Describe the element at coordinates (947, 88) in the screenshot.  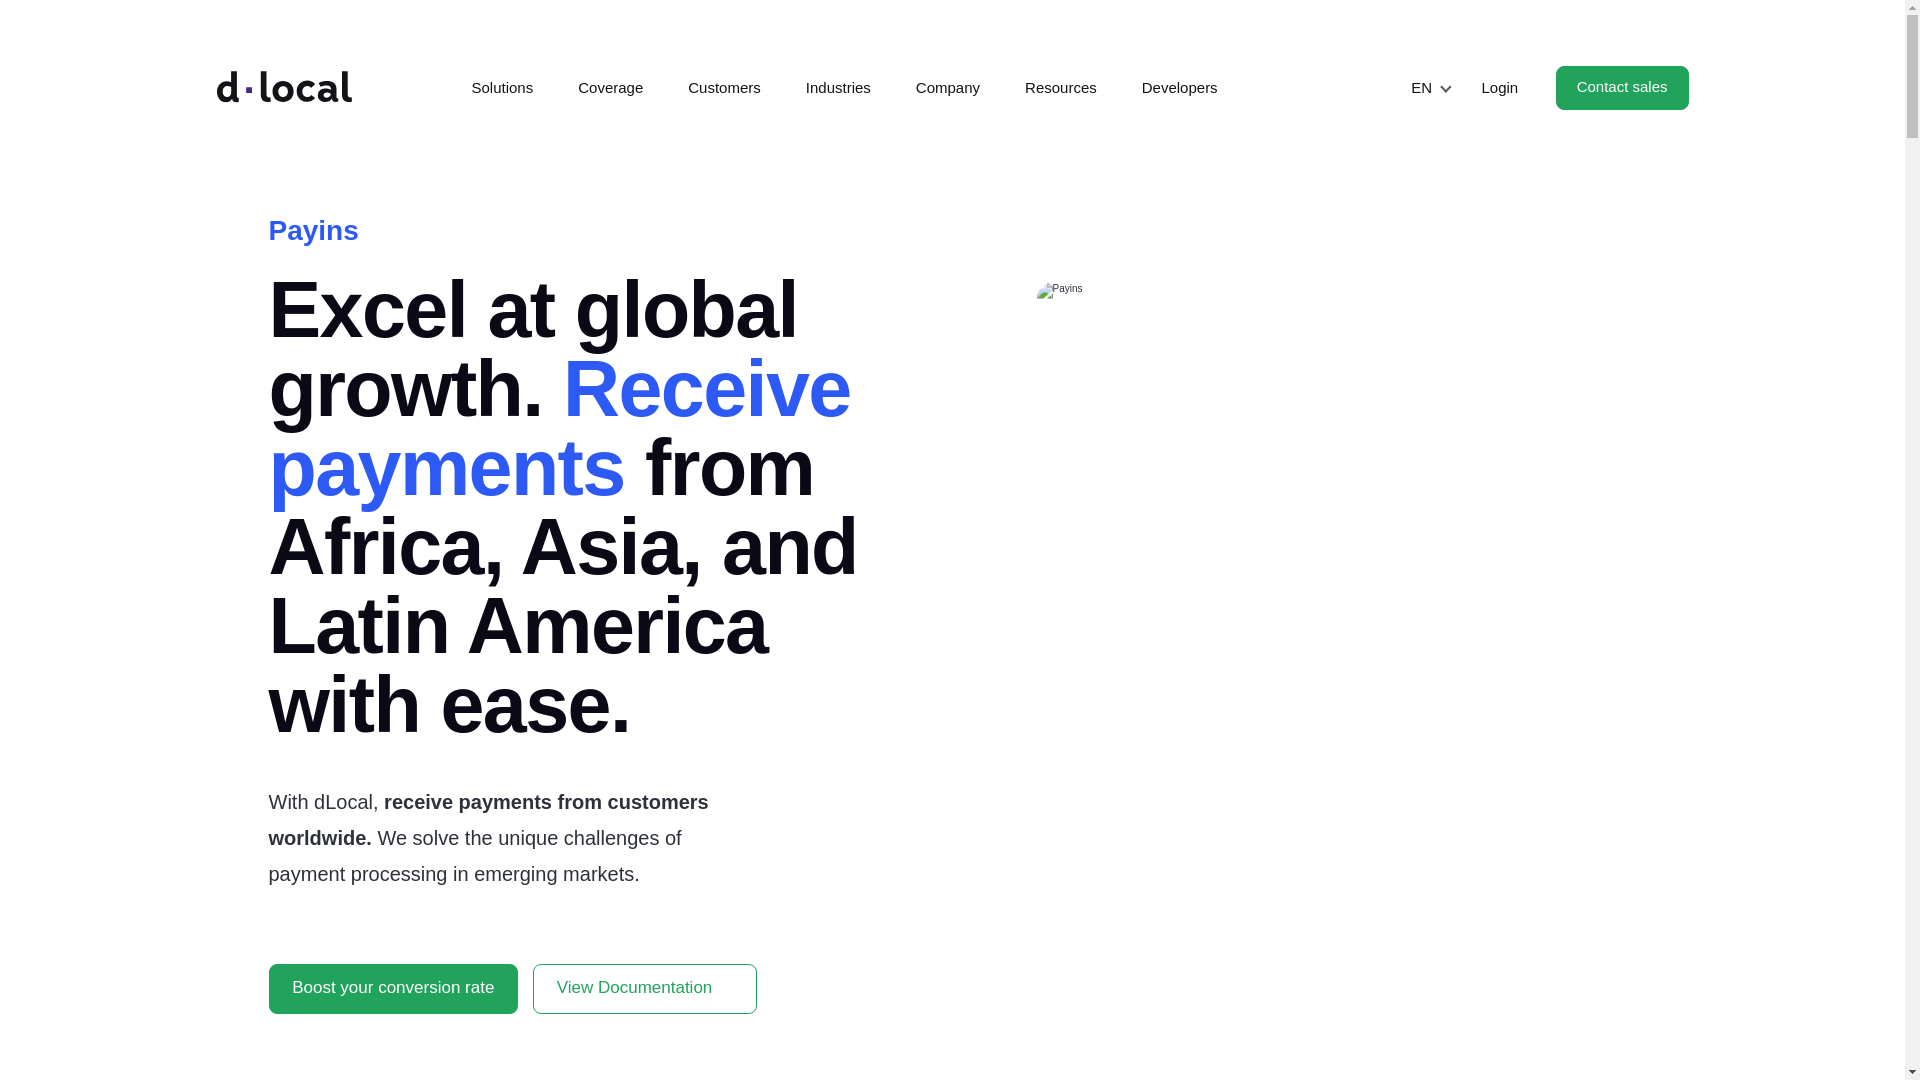
I see `Company` at that location.